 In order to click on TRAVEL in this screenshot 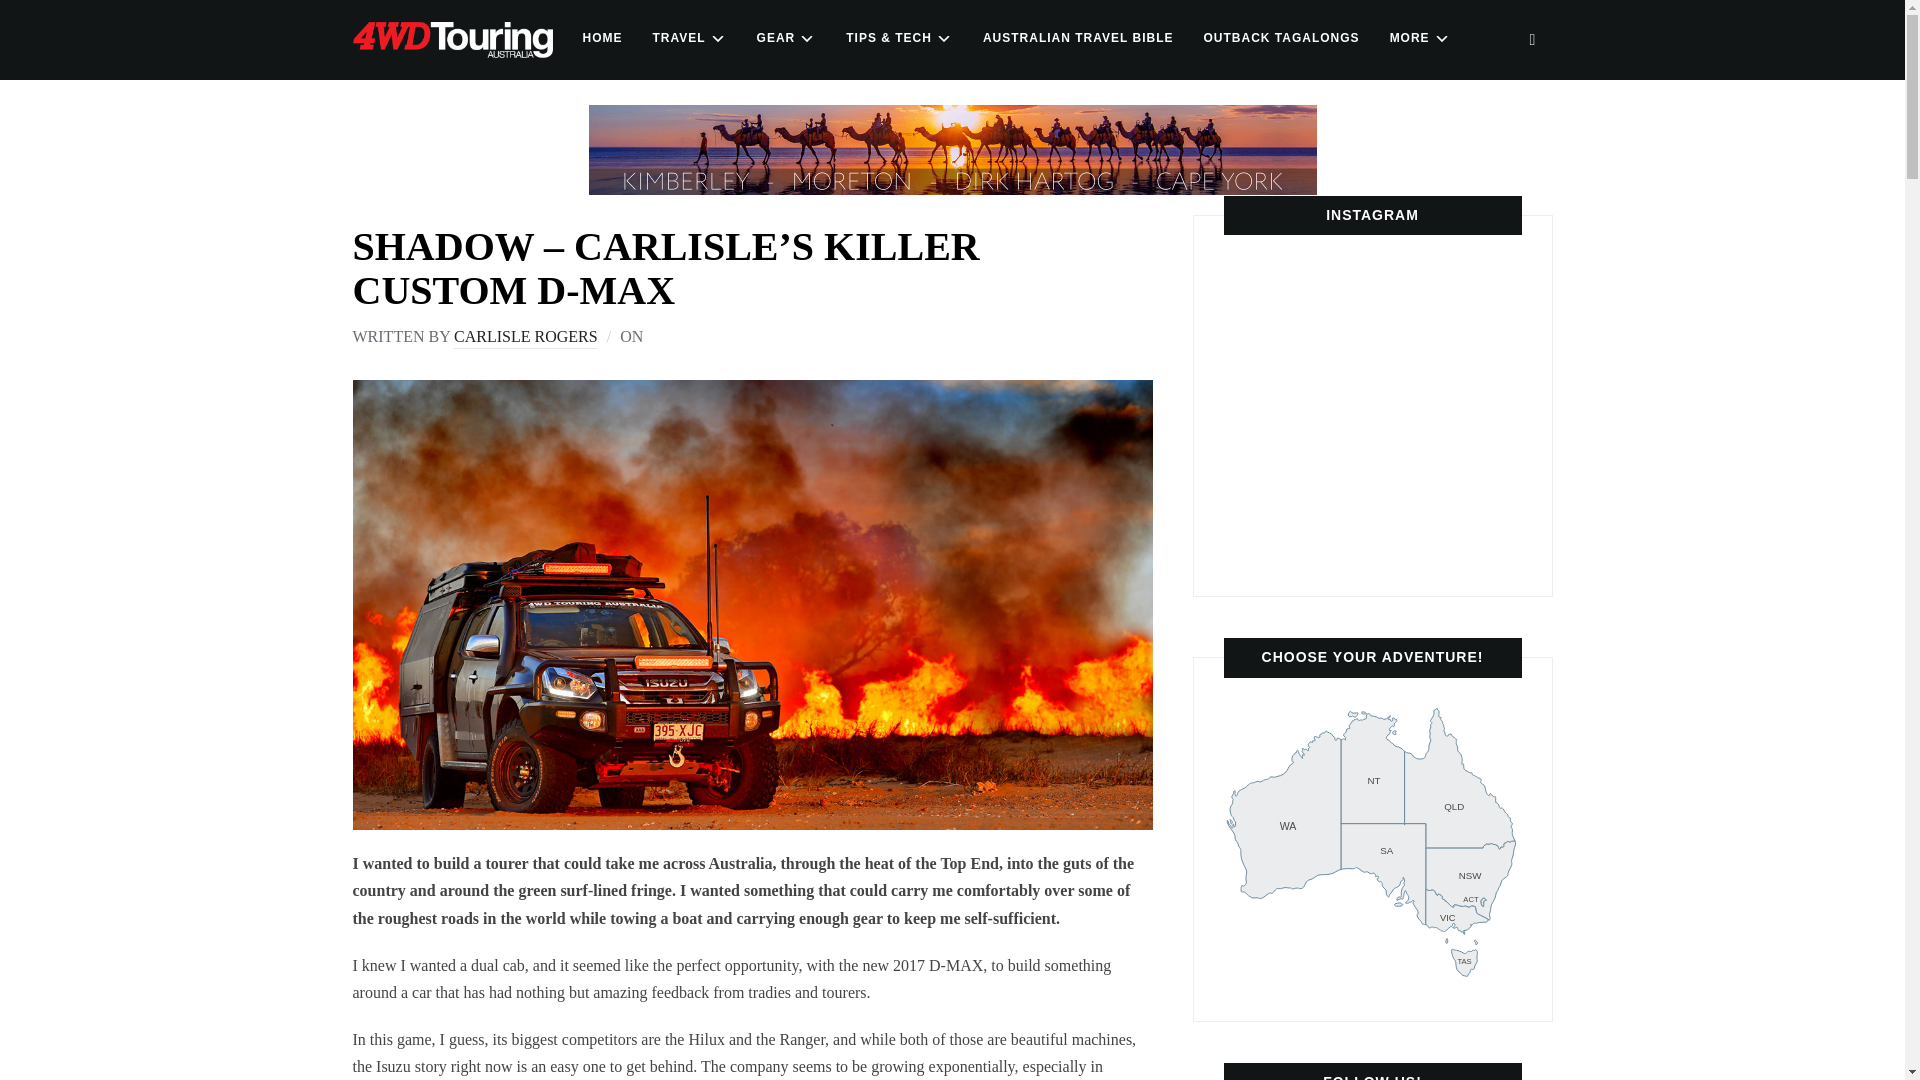, I will do `click(1270, 510)`.